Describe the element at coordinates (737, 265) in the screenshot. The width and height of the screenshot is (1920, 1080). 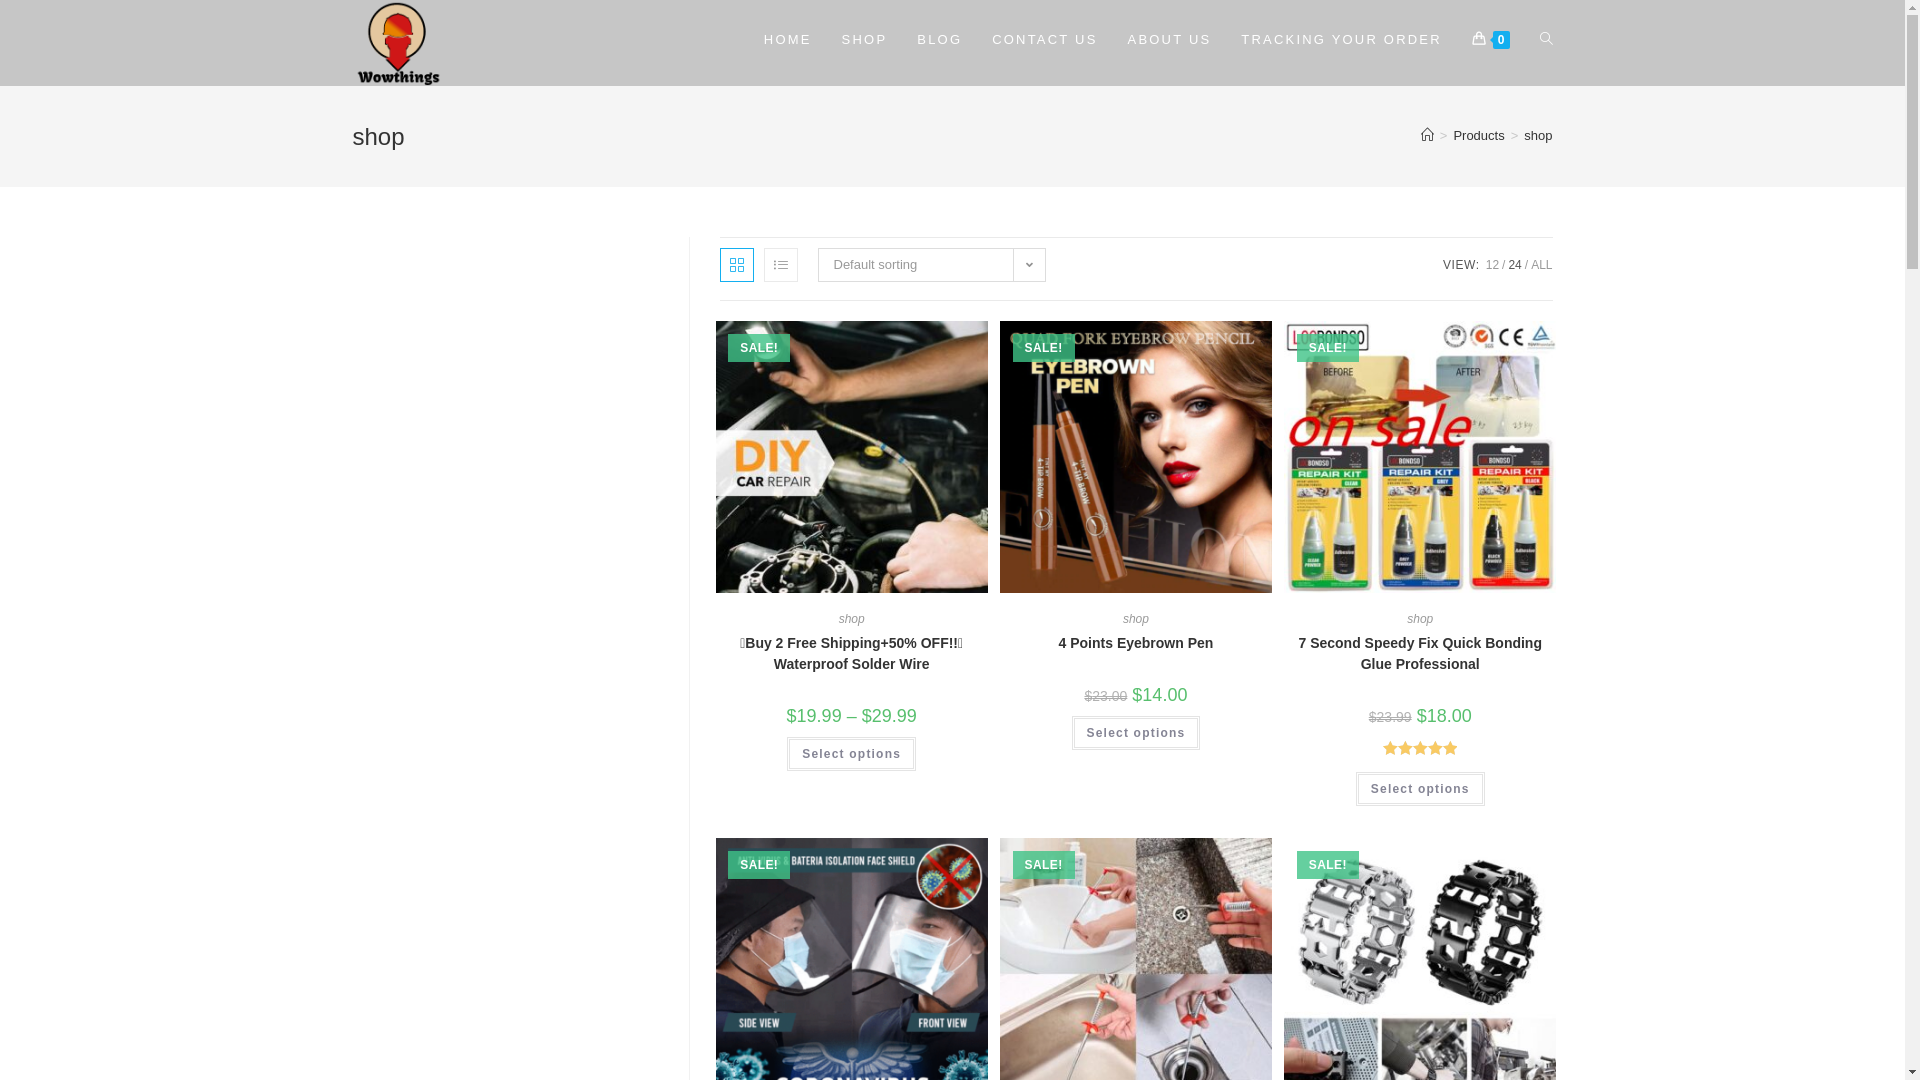
I see `Grid view` at that location.